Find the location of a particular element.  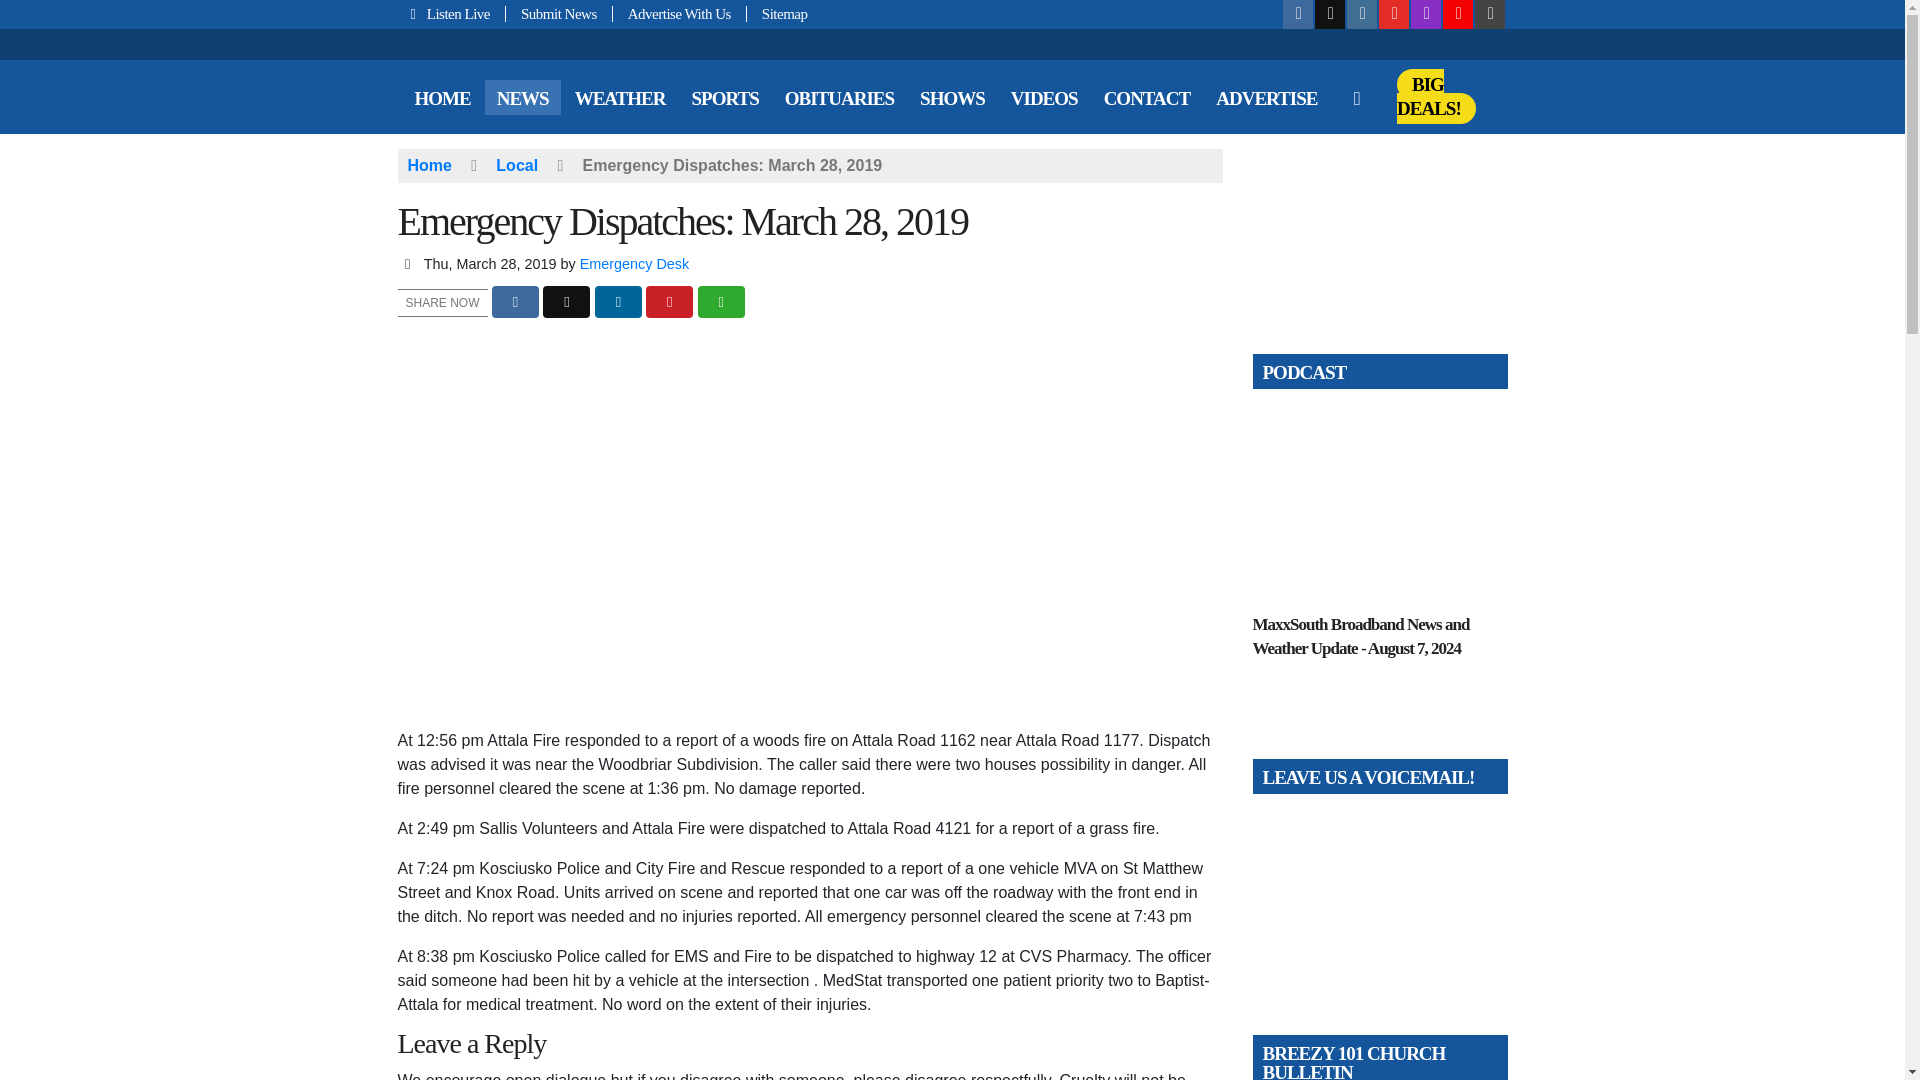

Follow us on Soundcloud is located at coordinates (1458, 14).